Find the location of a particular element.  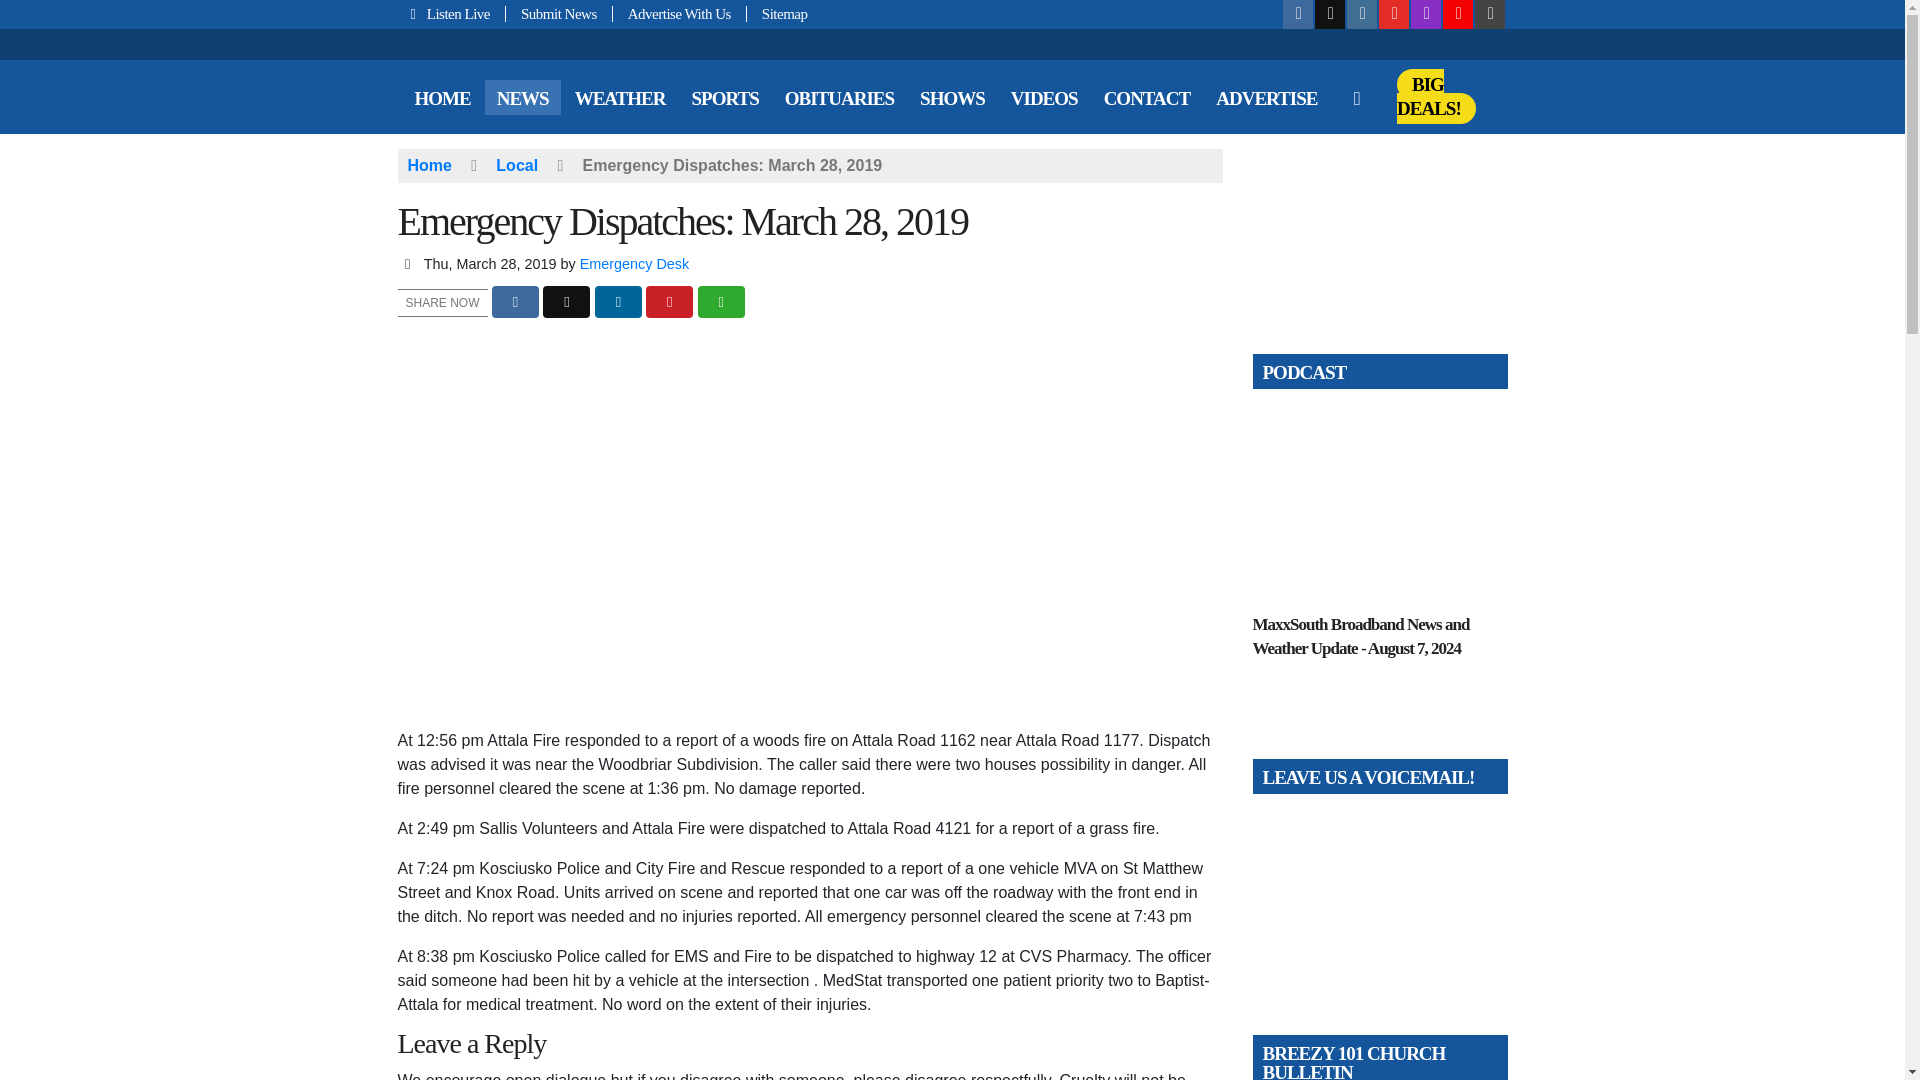

Follow us on Soundcloud is located at coordinates (1458, 14).